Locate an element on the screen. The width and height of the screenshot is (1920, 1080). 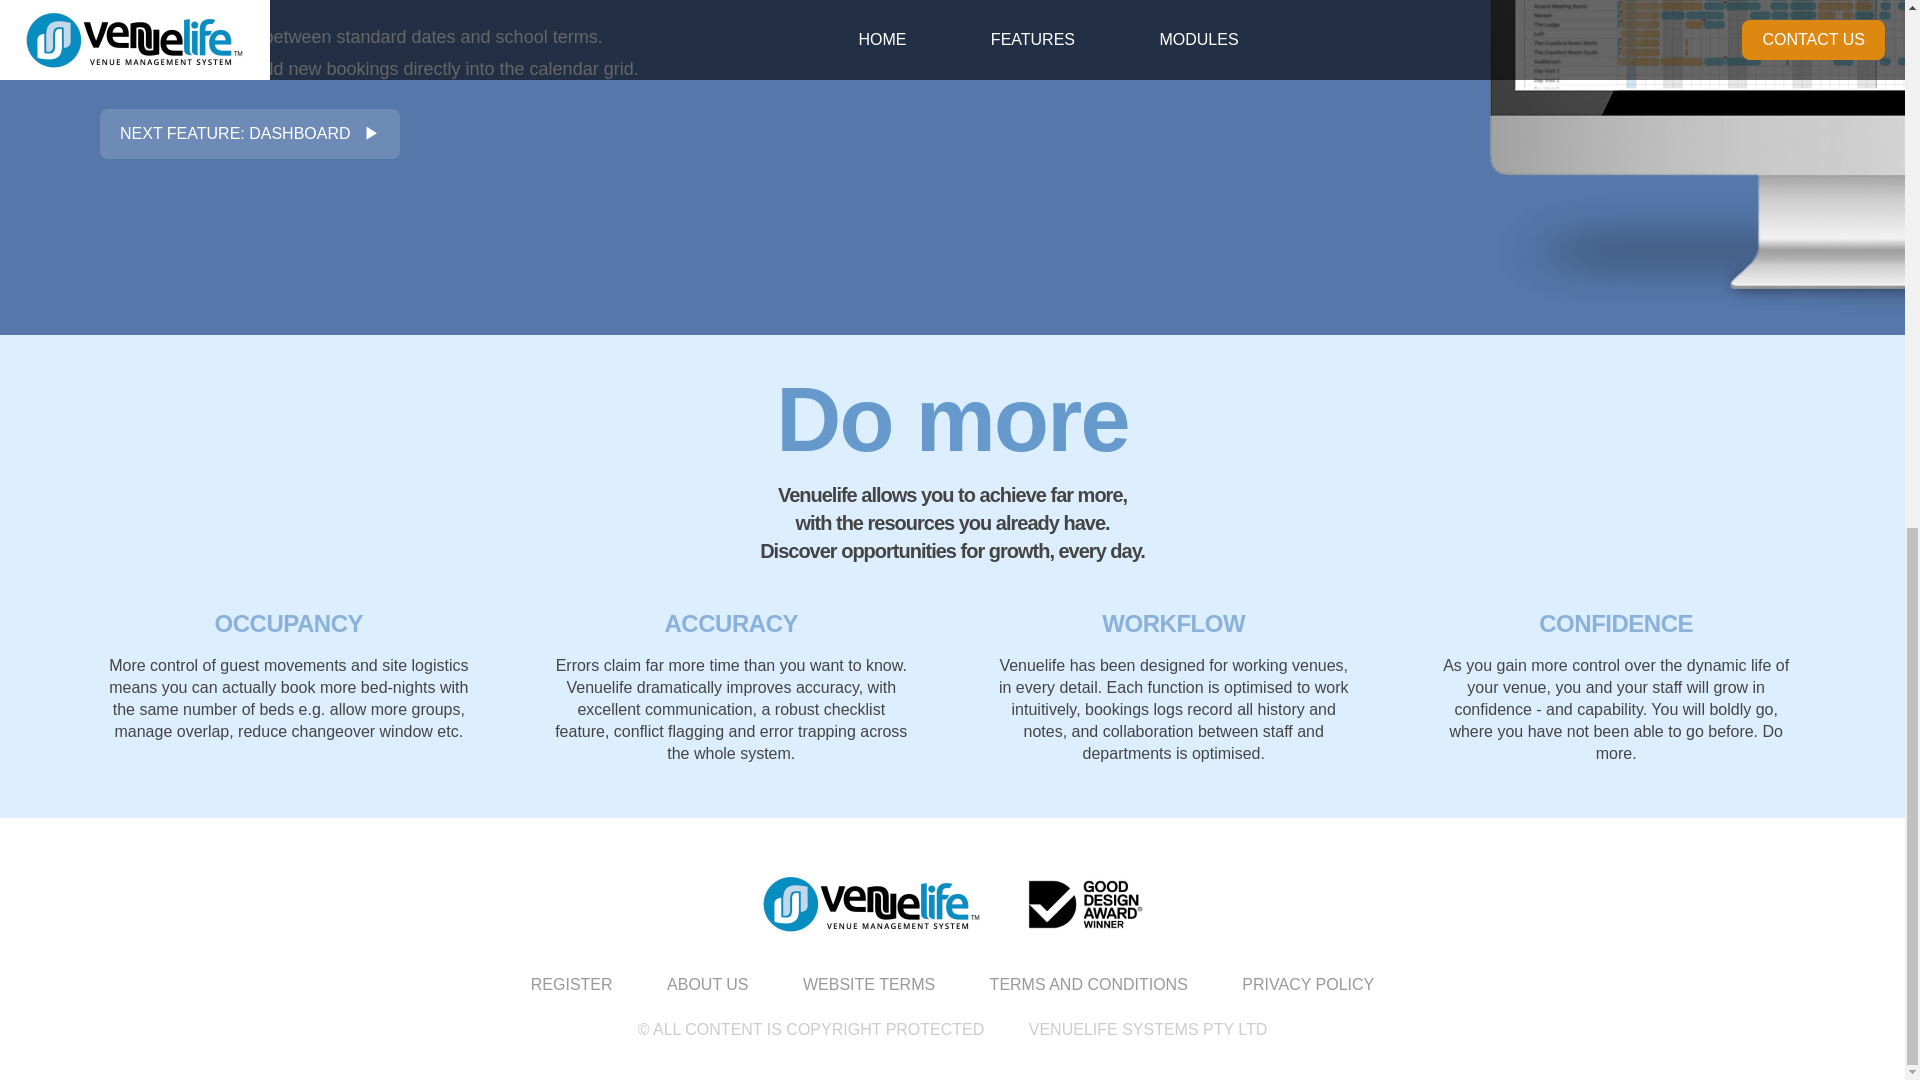
TERMS AND CONDITIONS is located at coordinates (1088, 984).